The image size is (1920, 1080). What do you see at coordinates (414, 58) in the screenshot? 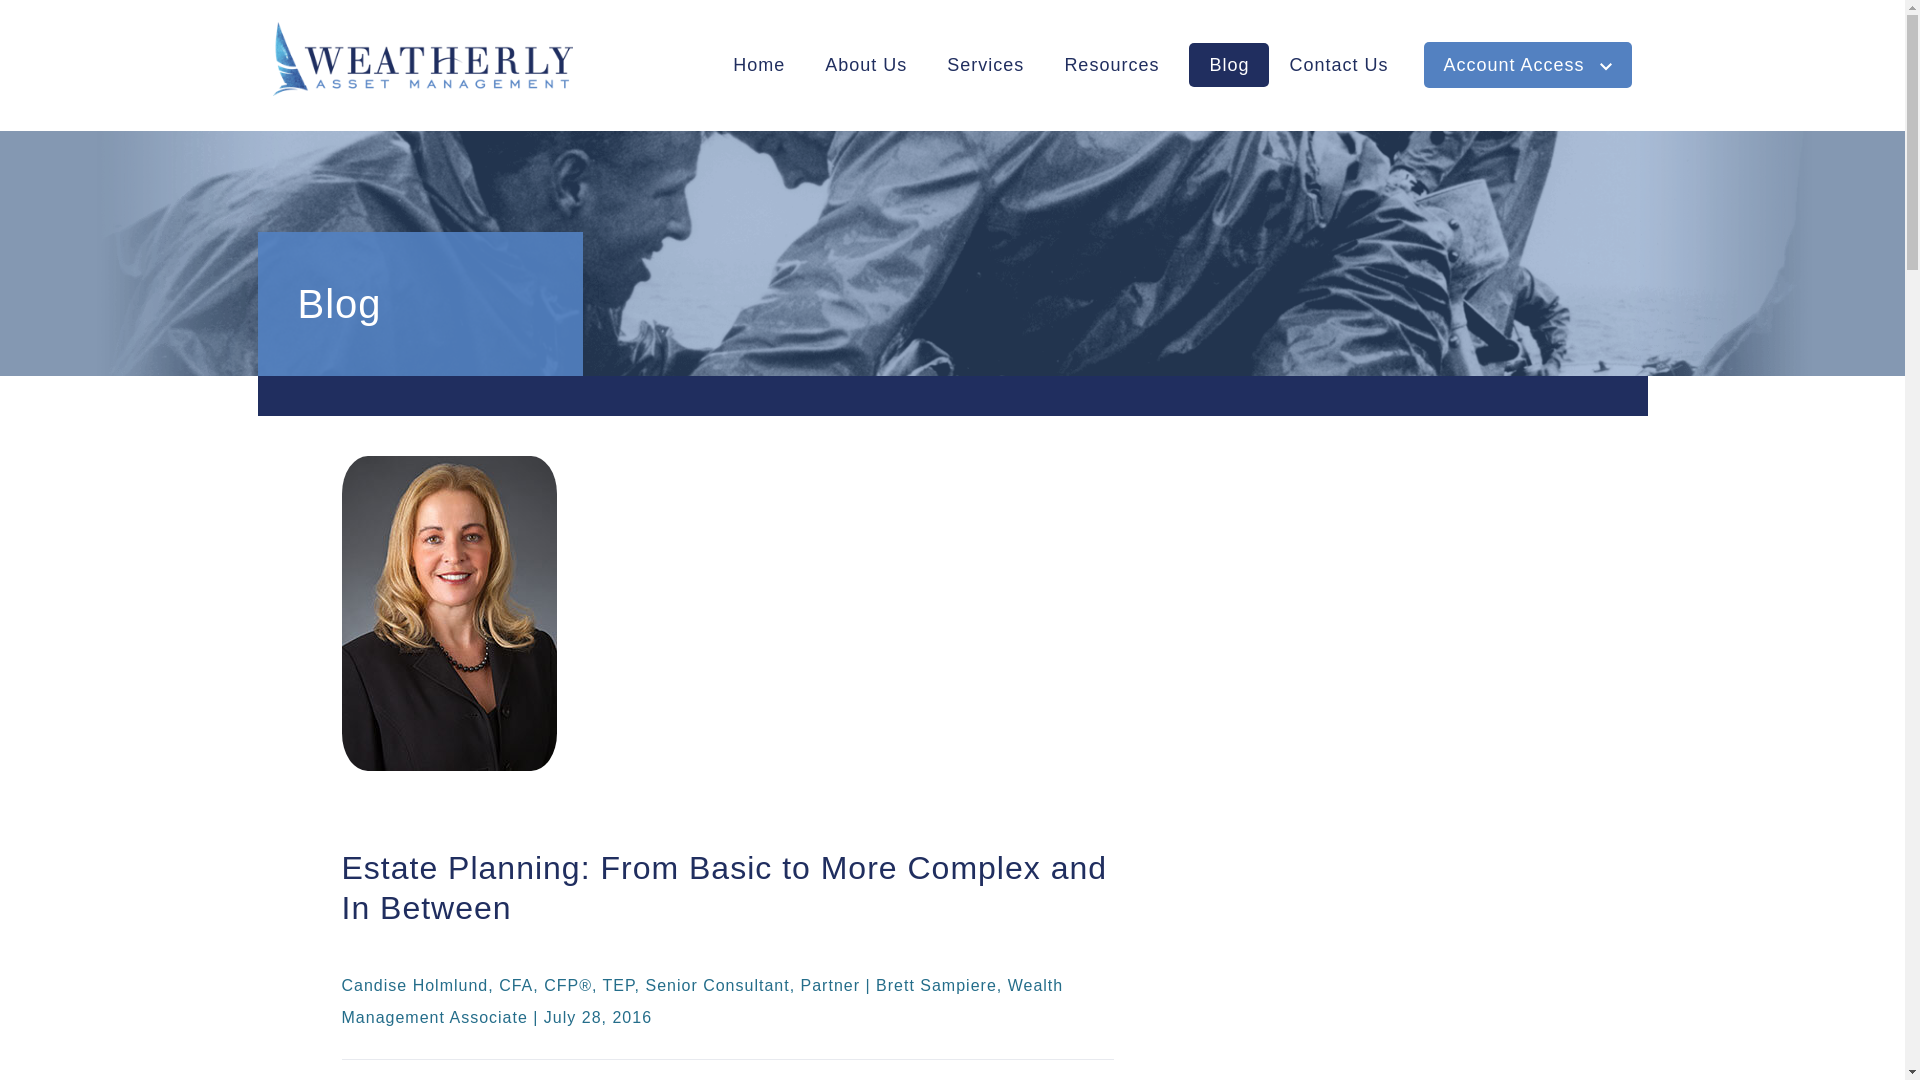
I see `Weatherly Asset Management` at bounding box center [414, 58].